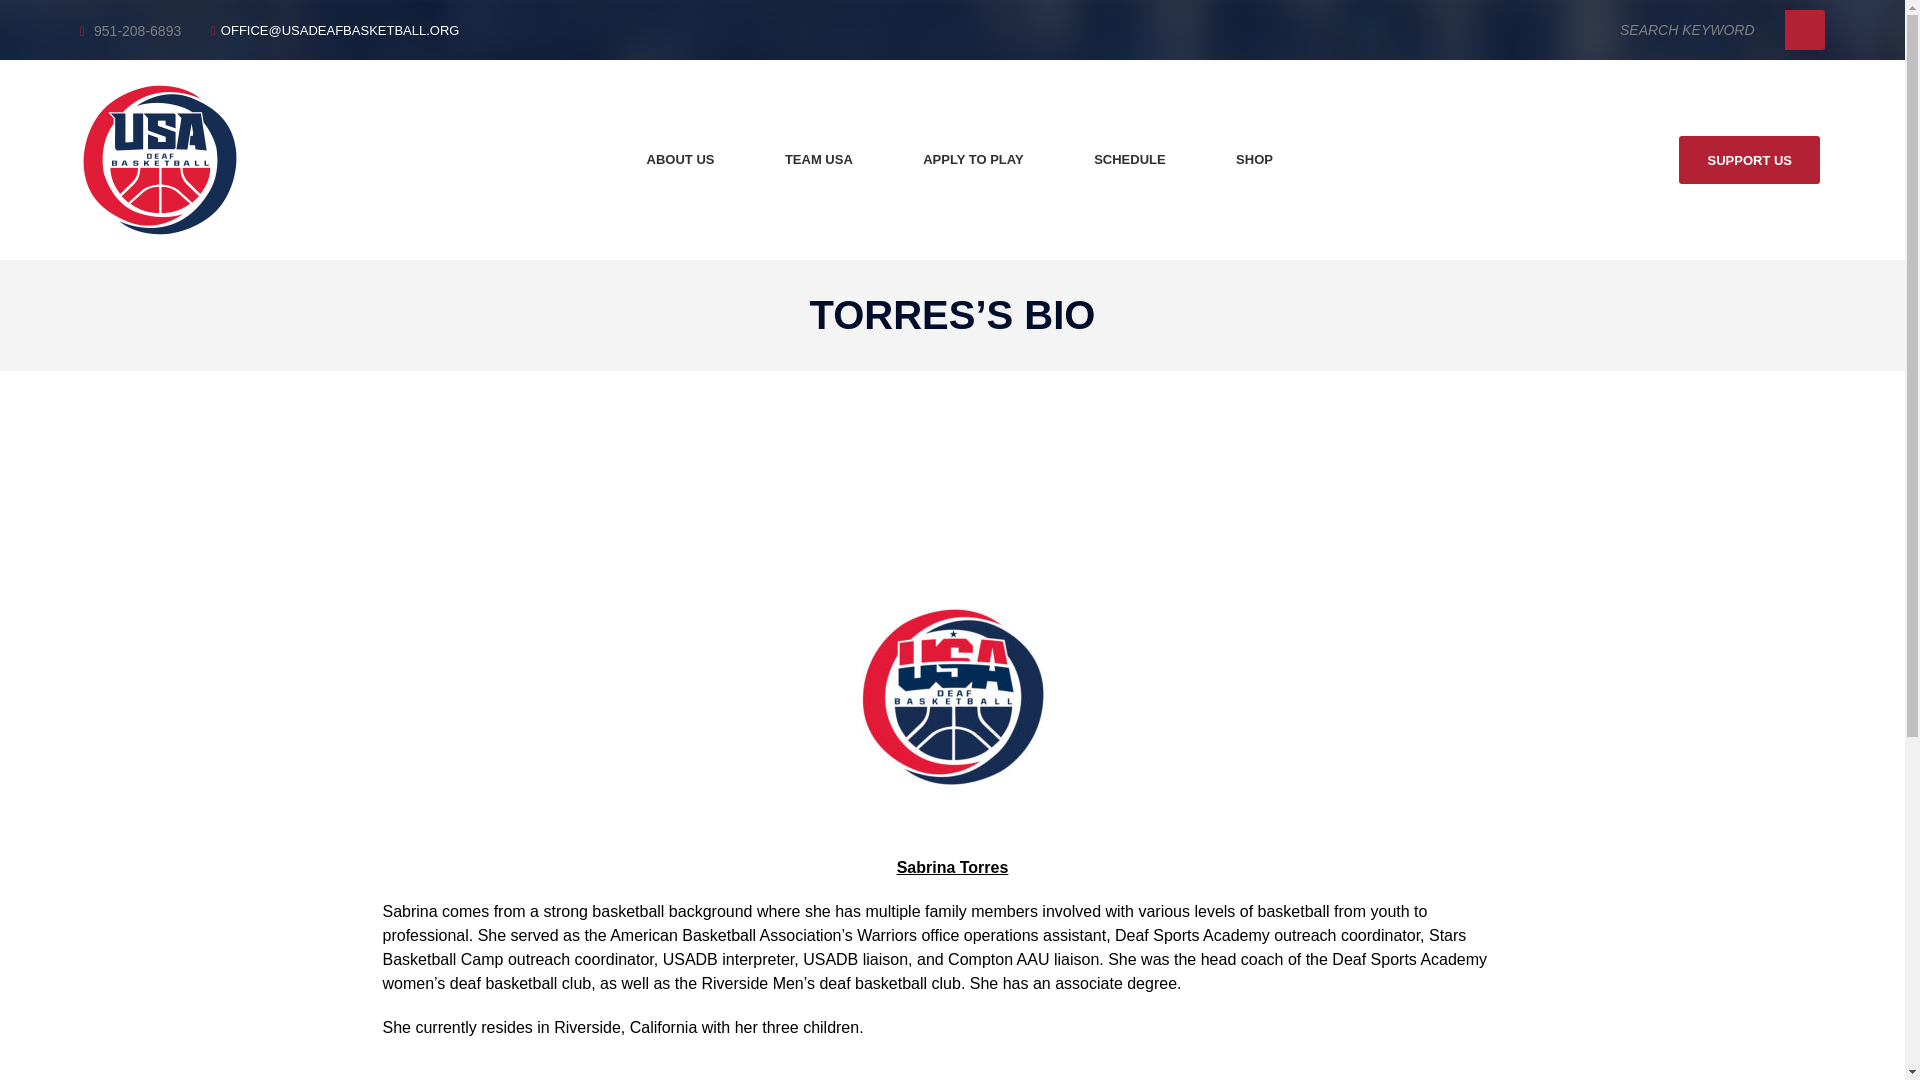 The width and height of the screenshot is (1920, 1080). Describe the element at coordinates (1805, 29) in the screenshot. I see `SEARCH` at that location.